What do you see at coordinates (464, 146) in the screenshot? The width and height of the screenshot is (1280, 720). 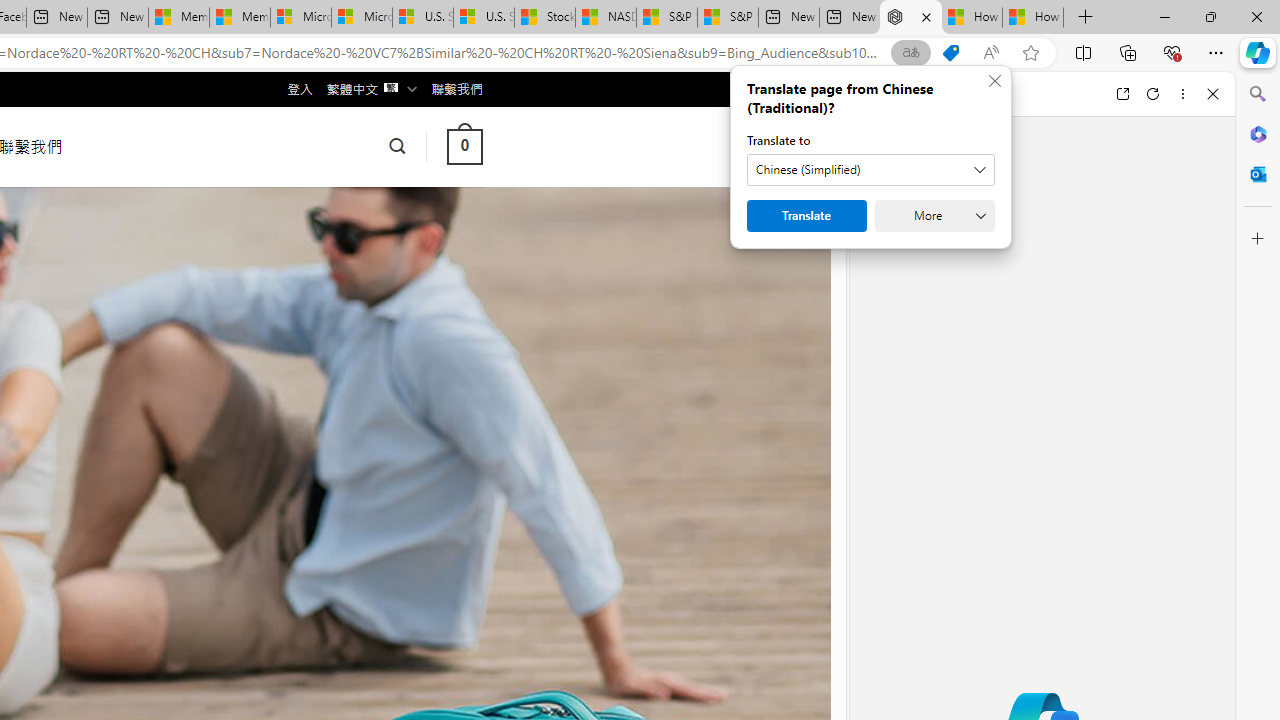 I see `  0  ` at bounding box center [464, 146].